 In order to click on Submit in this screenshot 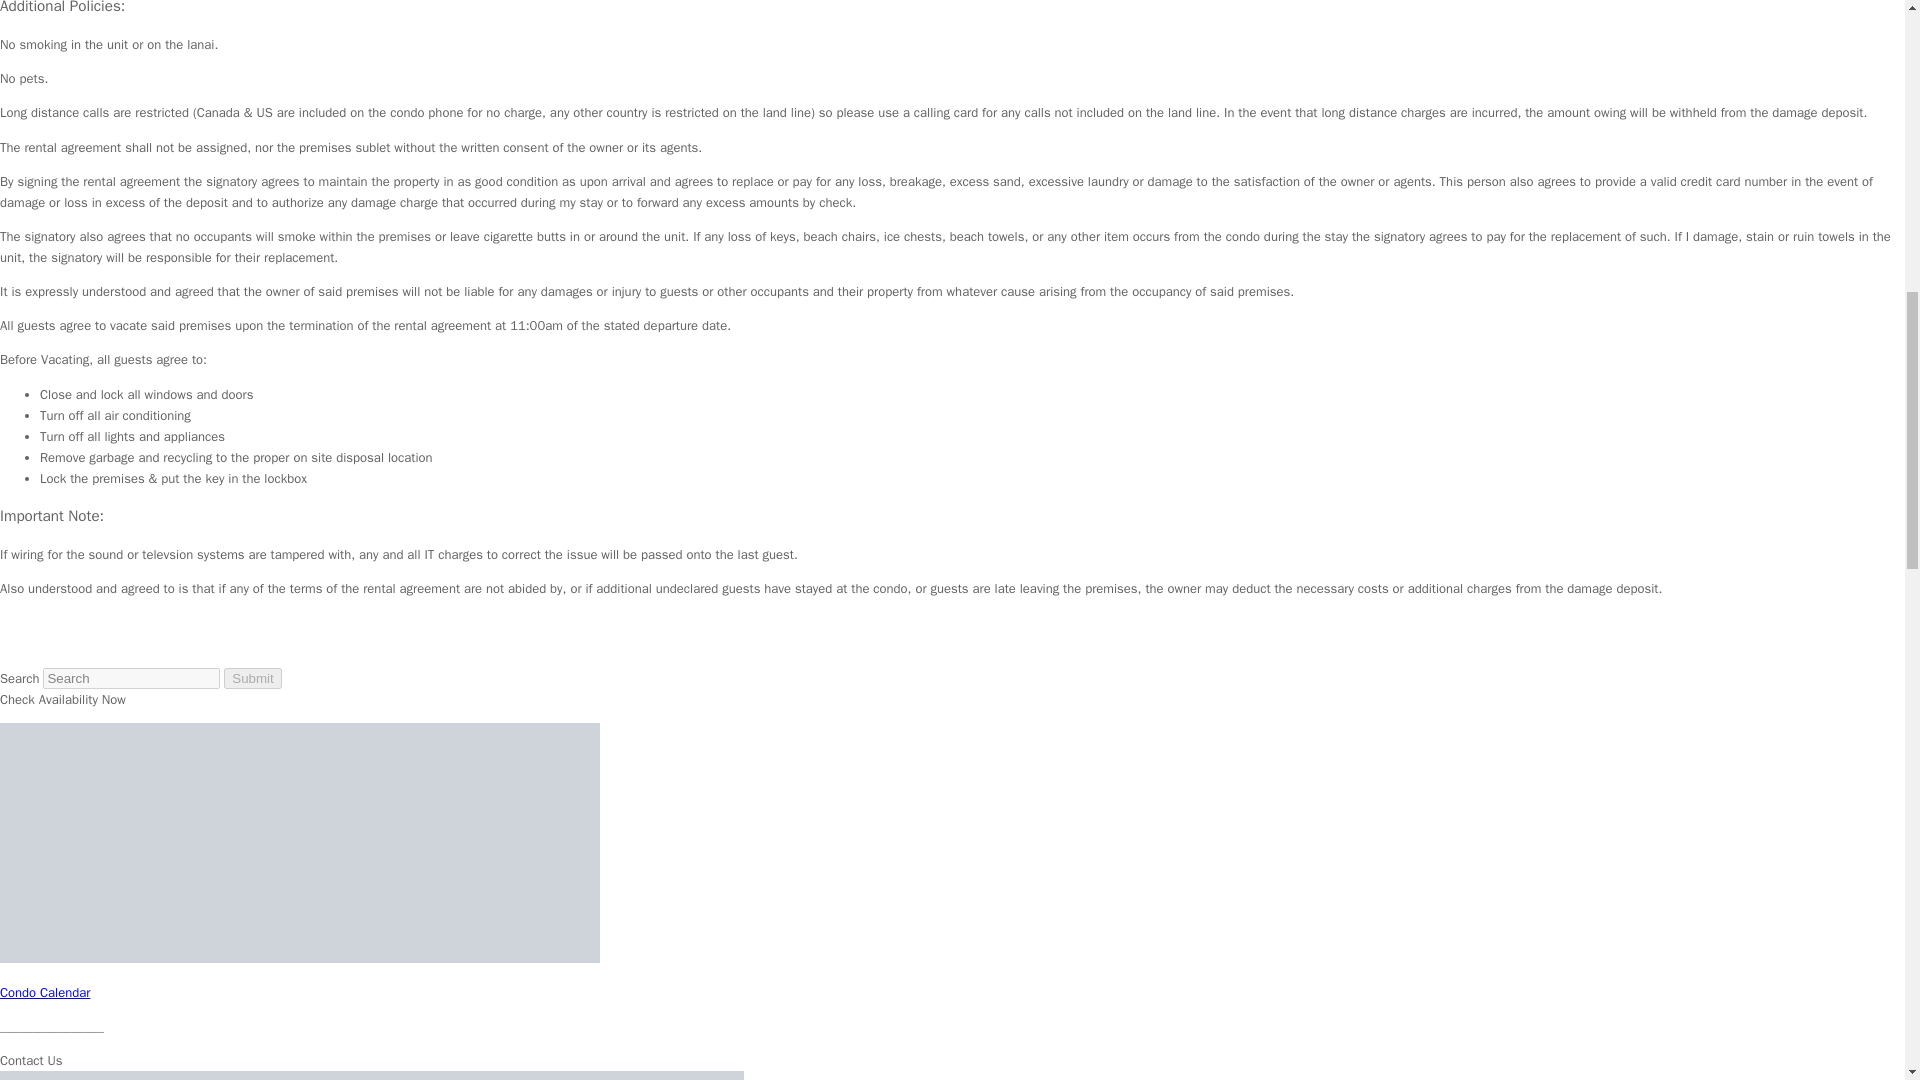, I will do `click(252, 678)`.